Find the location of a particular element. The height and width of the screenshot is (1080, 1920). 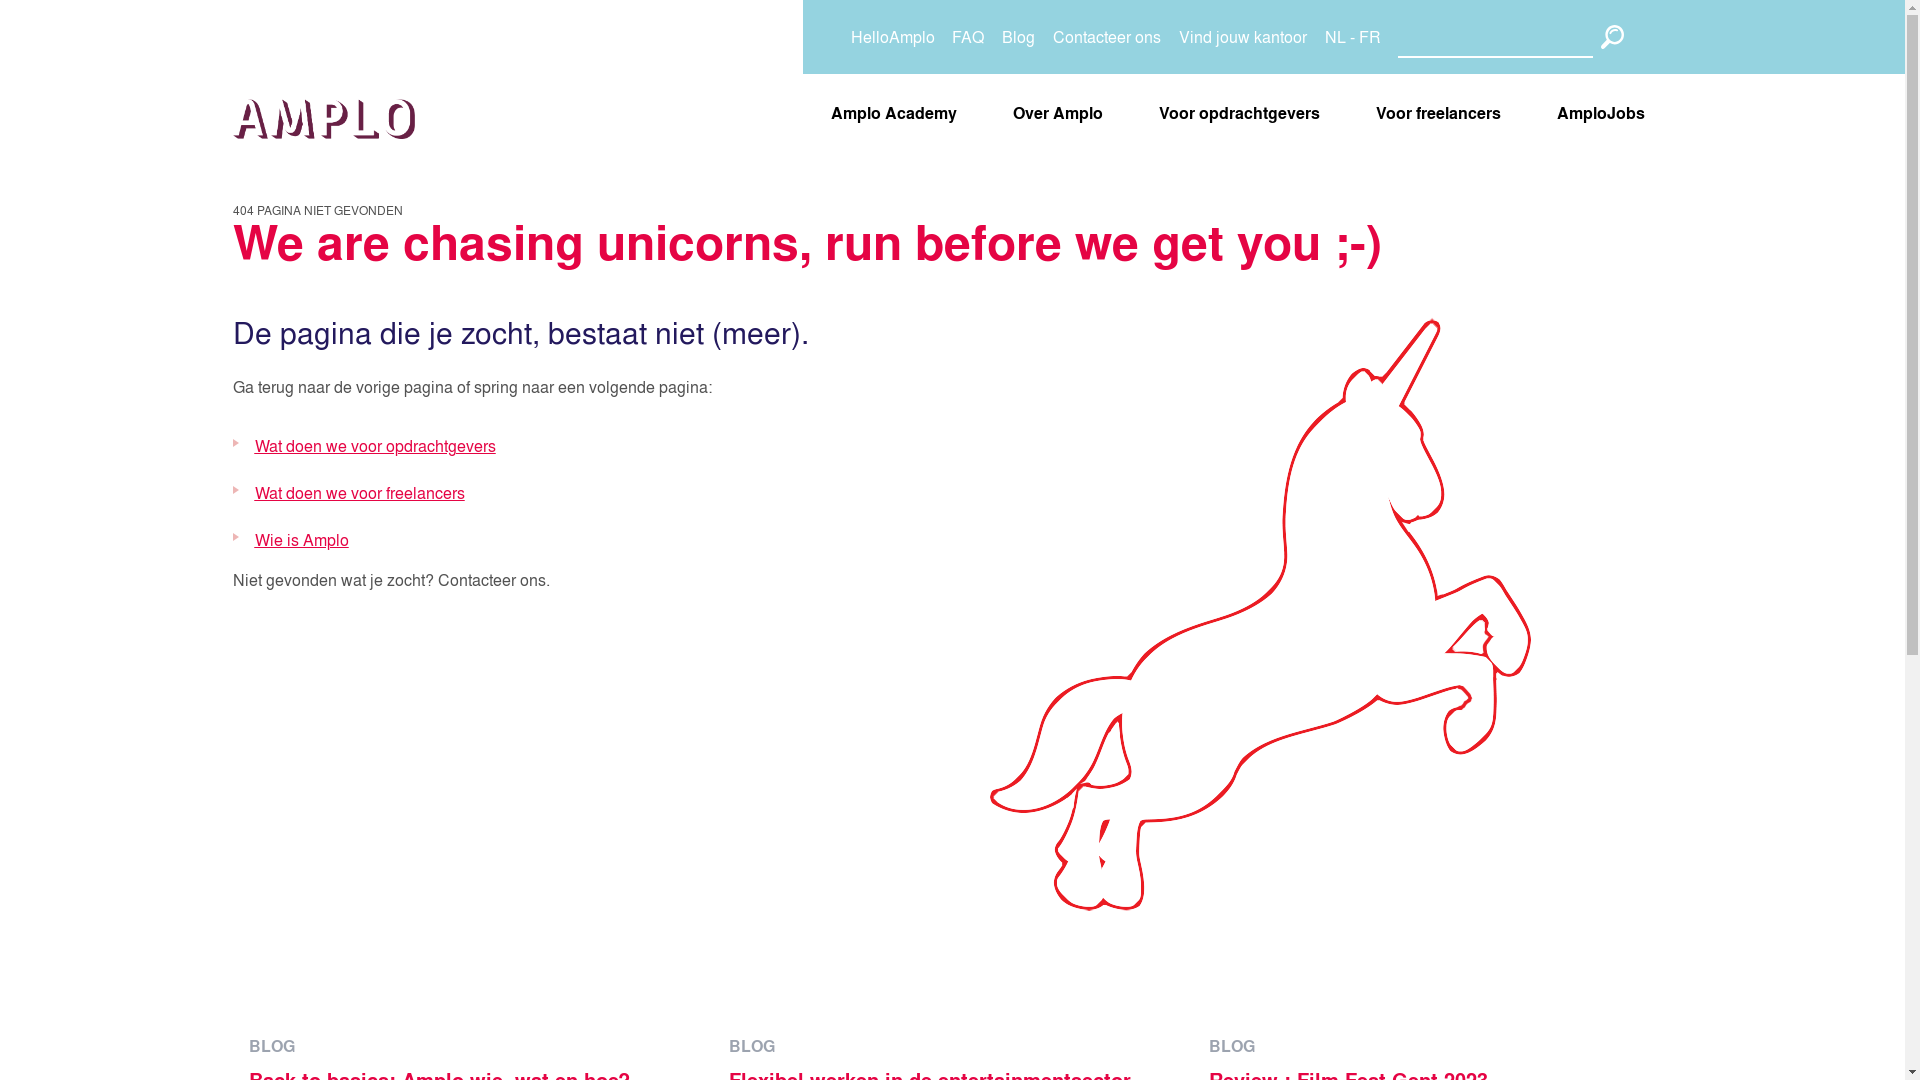

HelloAmplo is located at coordinates (892, 37).